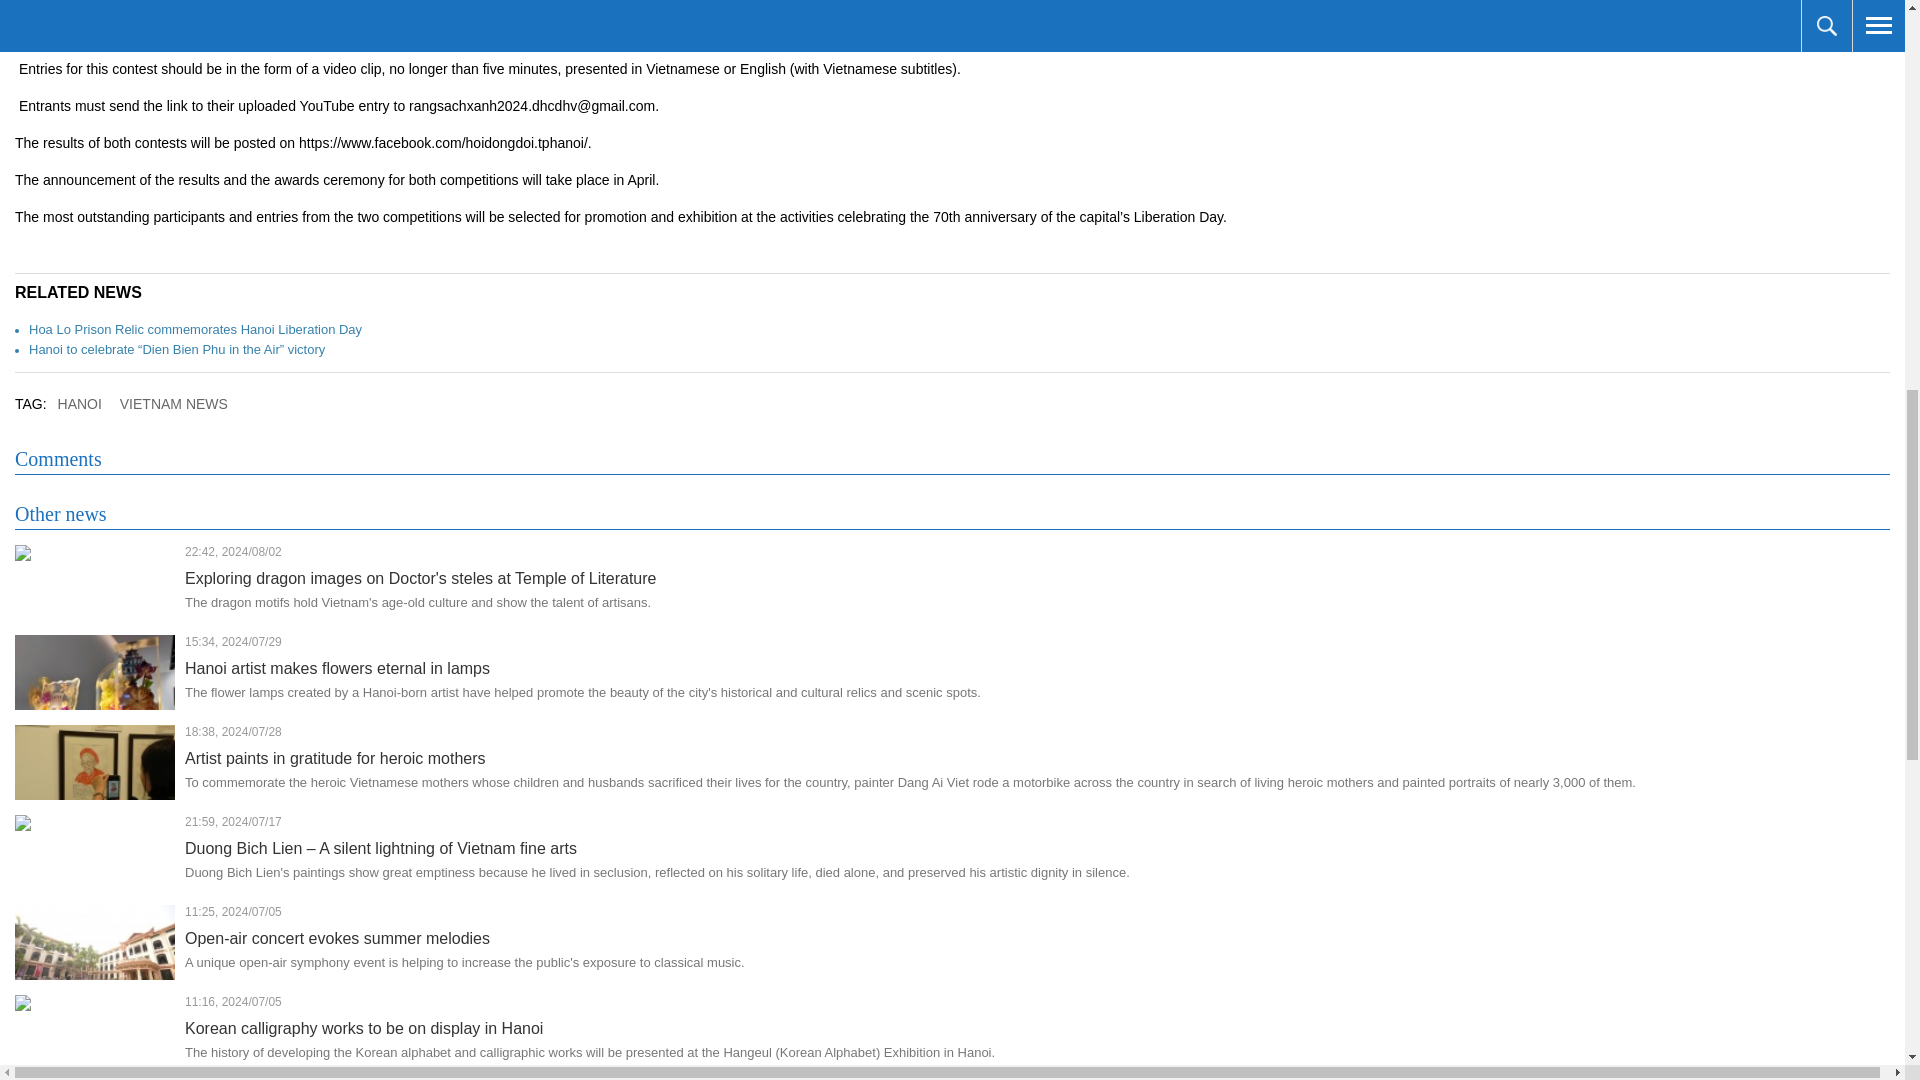 The width and height of the screenshot is (1920, 1080). I want to click on Hoa Lo Prison Relic commemorates Hanoi Liberation Day, so click(195, 328).